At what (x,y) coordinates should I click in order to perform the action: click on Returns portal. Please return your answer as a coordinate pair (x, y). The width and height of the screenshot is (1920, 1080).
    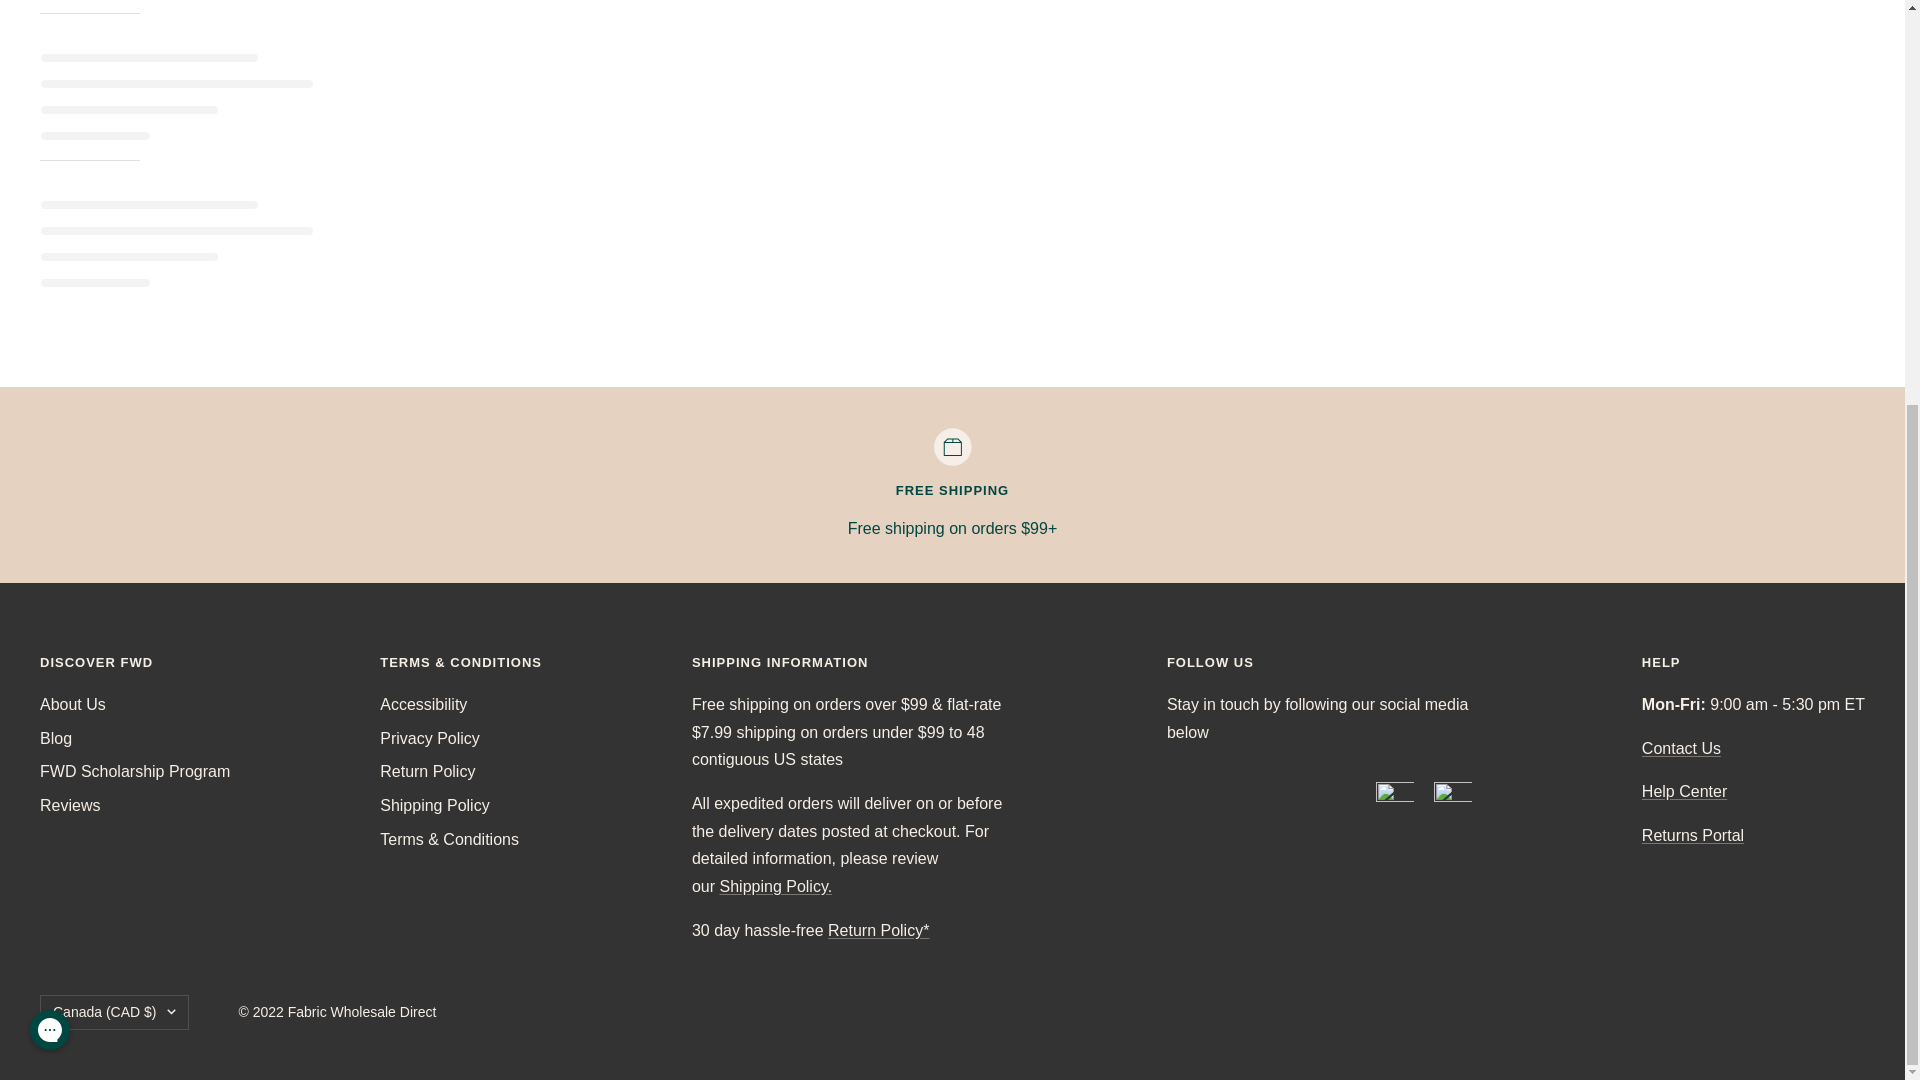
    Looking at the image, I should click on (1692, 835).